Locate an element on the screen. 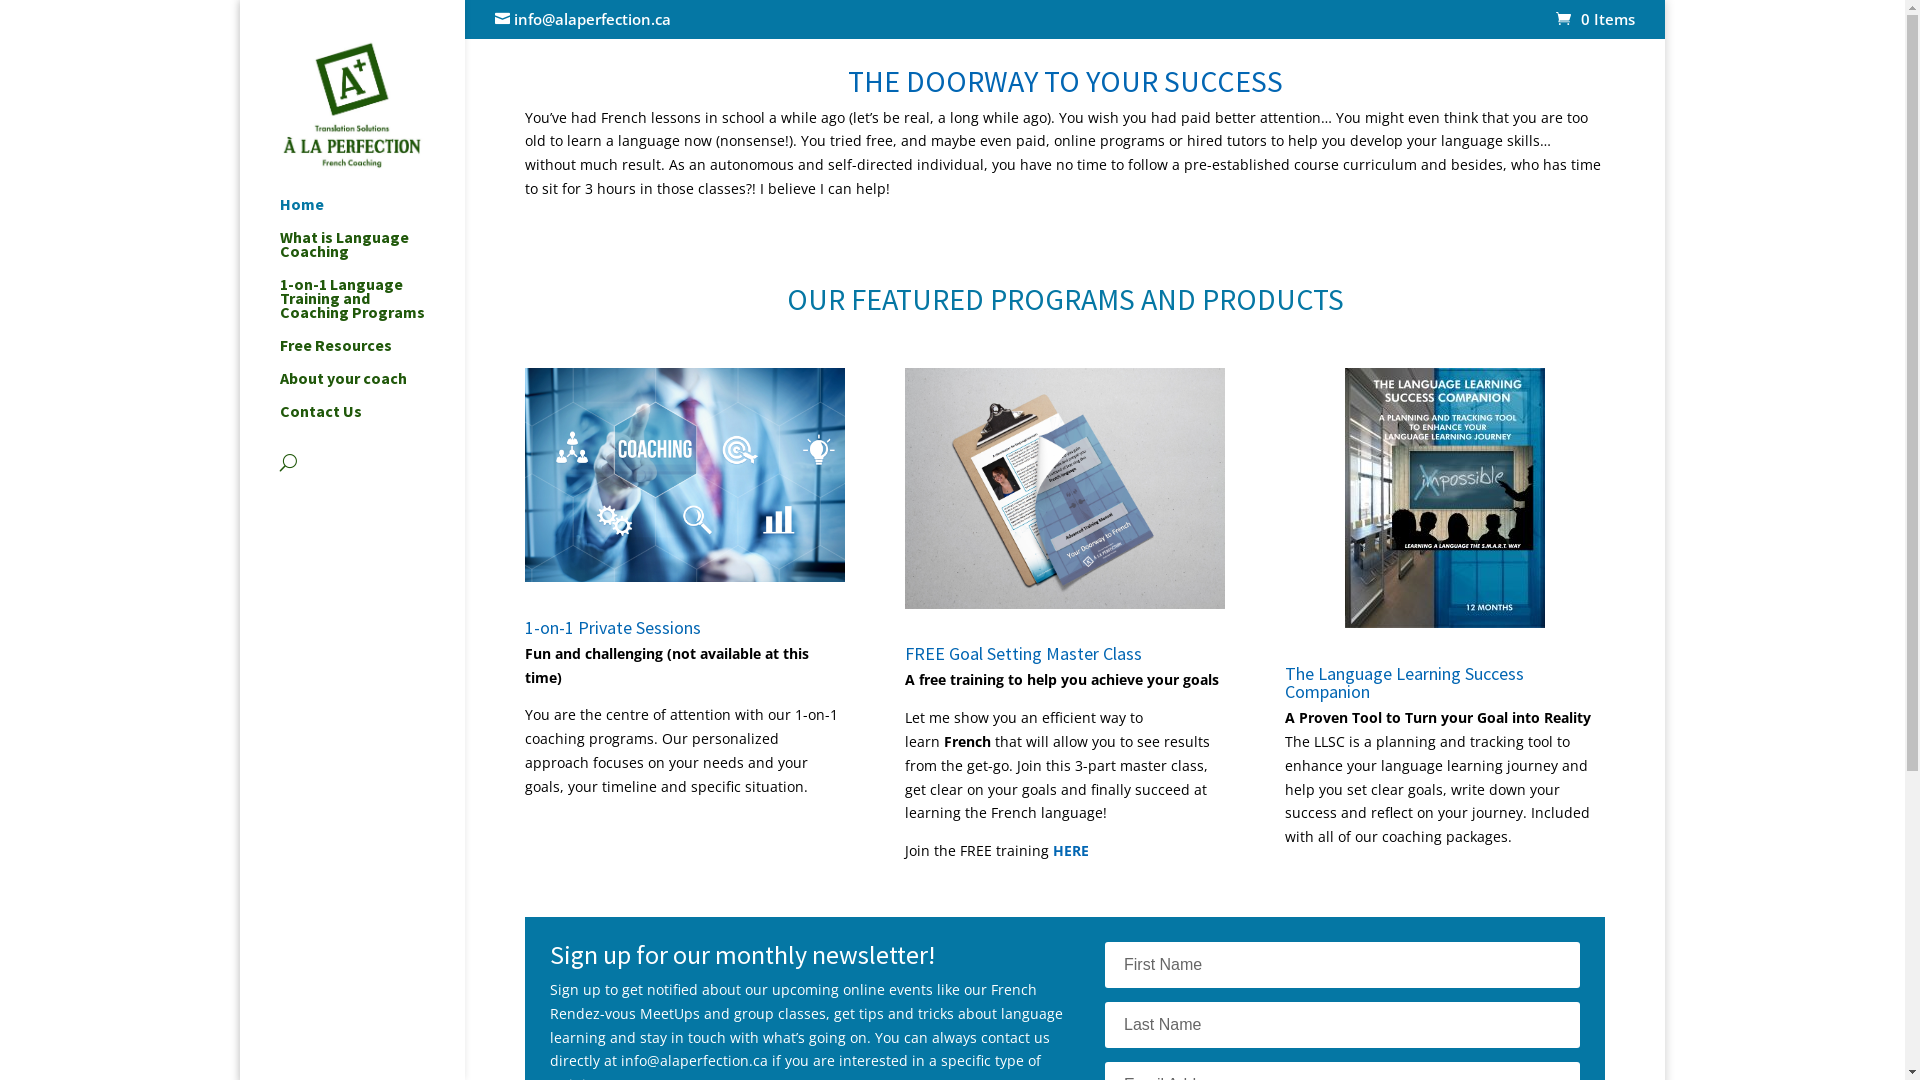 The height and width of the screenshot is (1080, 1920). 0 Items is located at coordinates (1596, 19).